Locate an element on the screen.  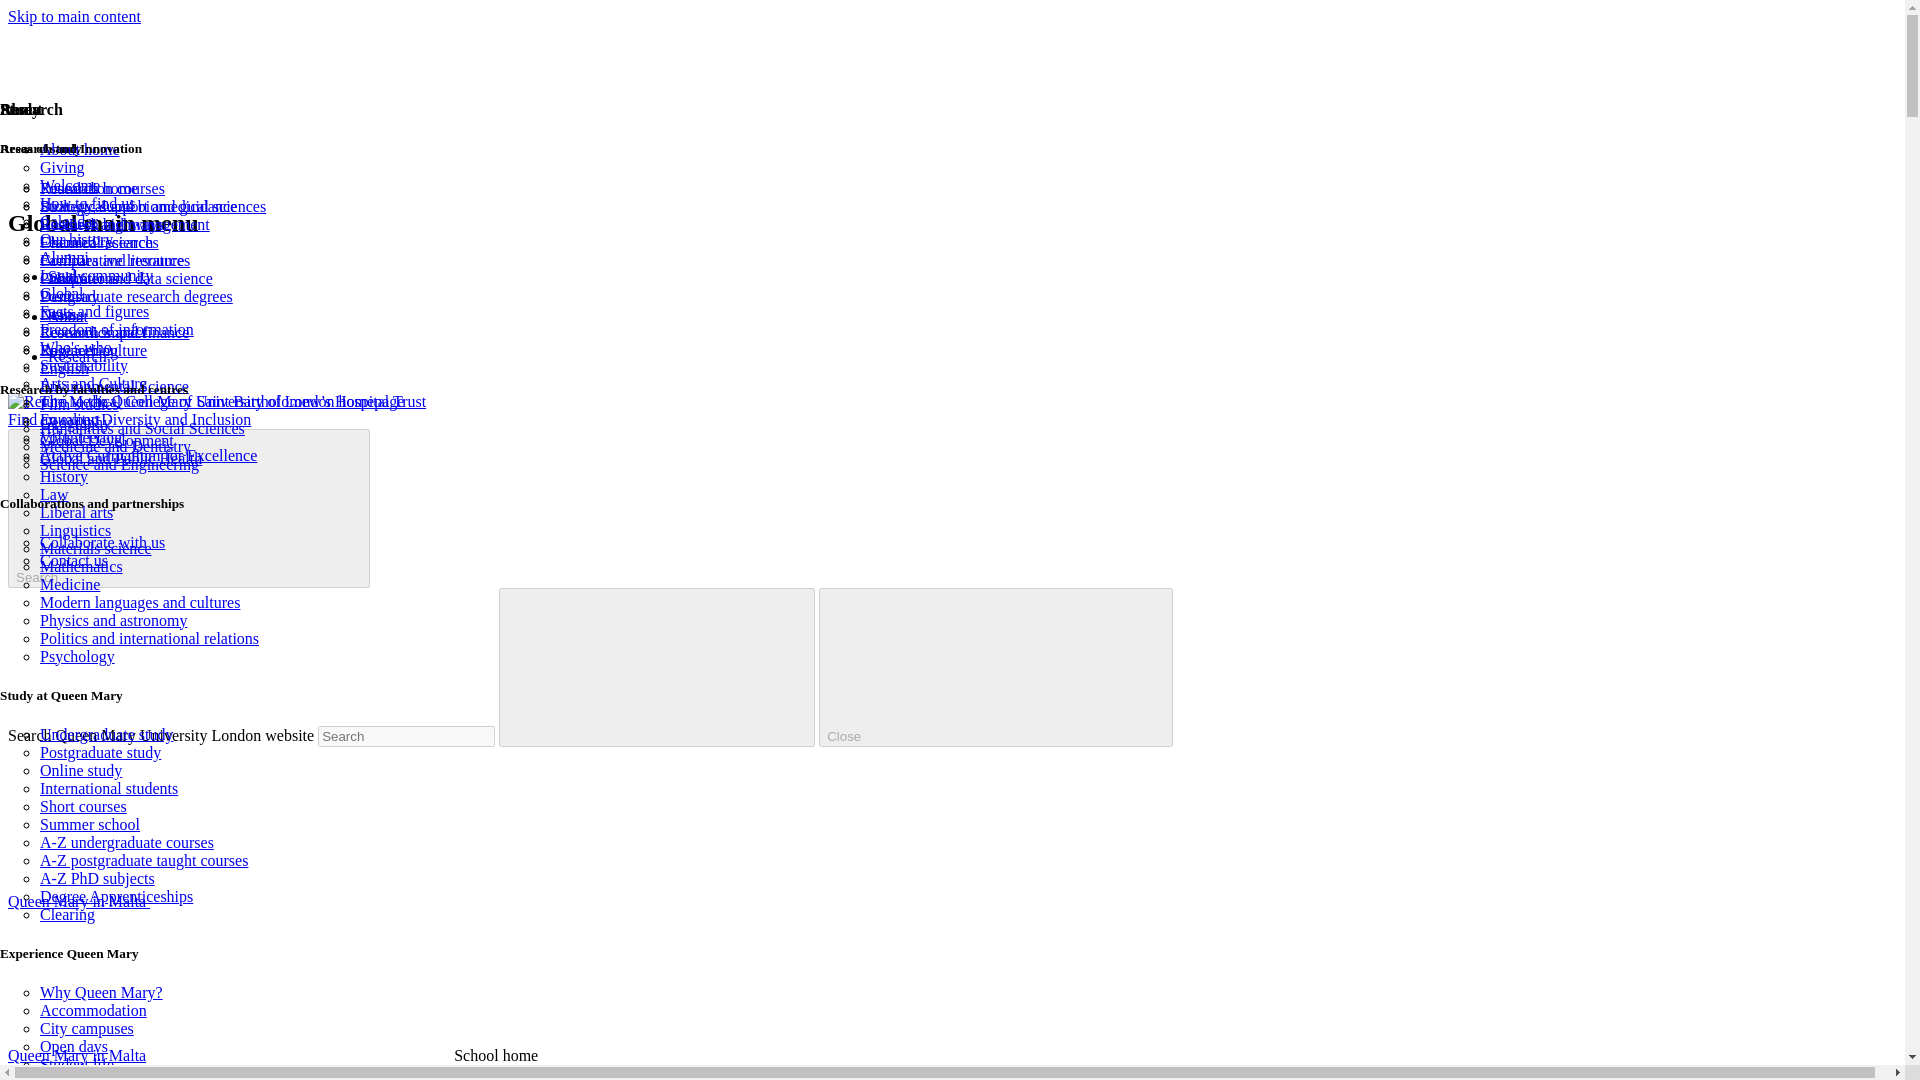
Medicine is located at coordinates (70, 584).